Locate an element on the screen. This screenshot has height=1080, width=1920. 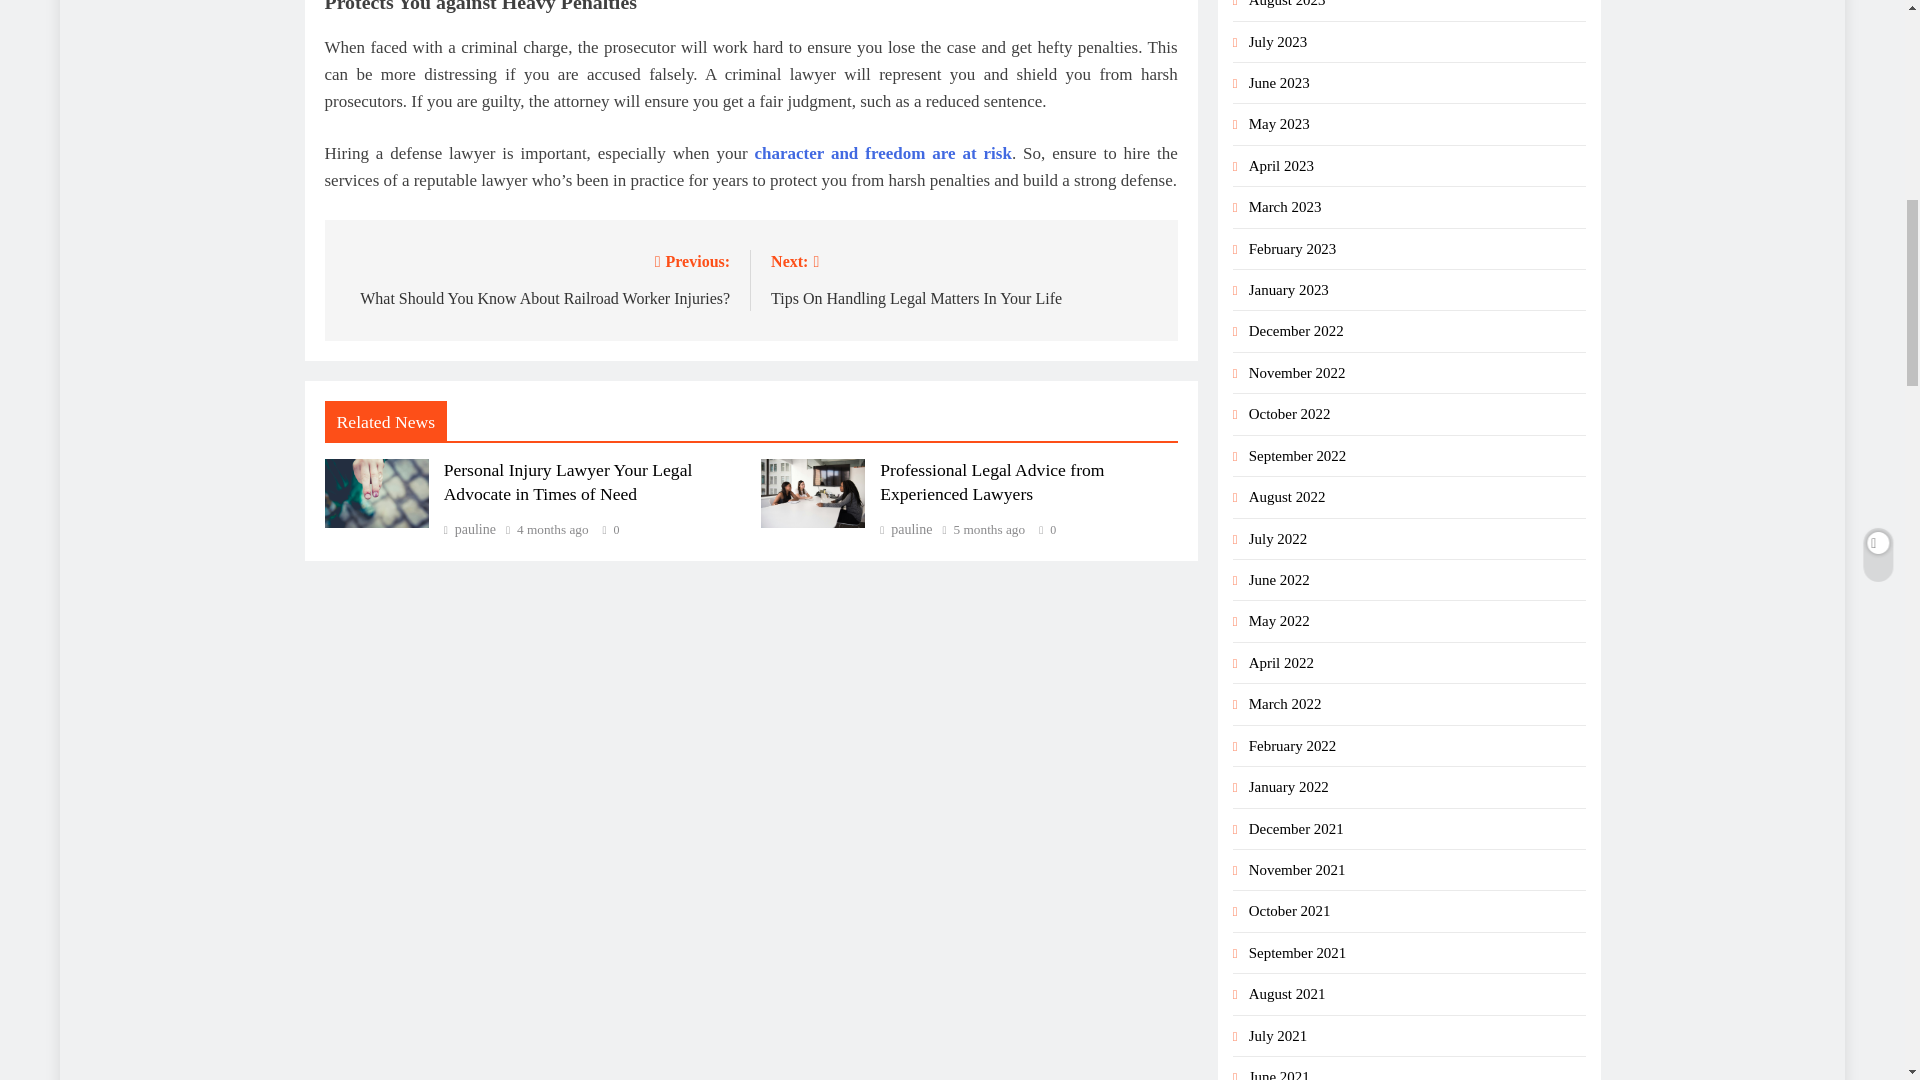
Personal Injury Lawyer Your Legal Advocate in Times of Need is located at coordinates (376, 494).